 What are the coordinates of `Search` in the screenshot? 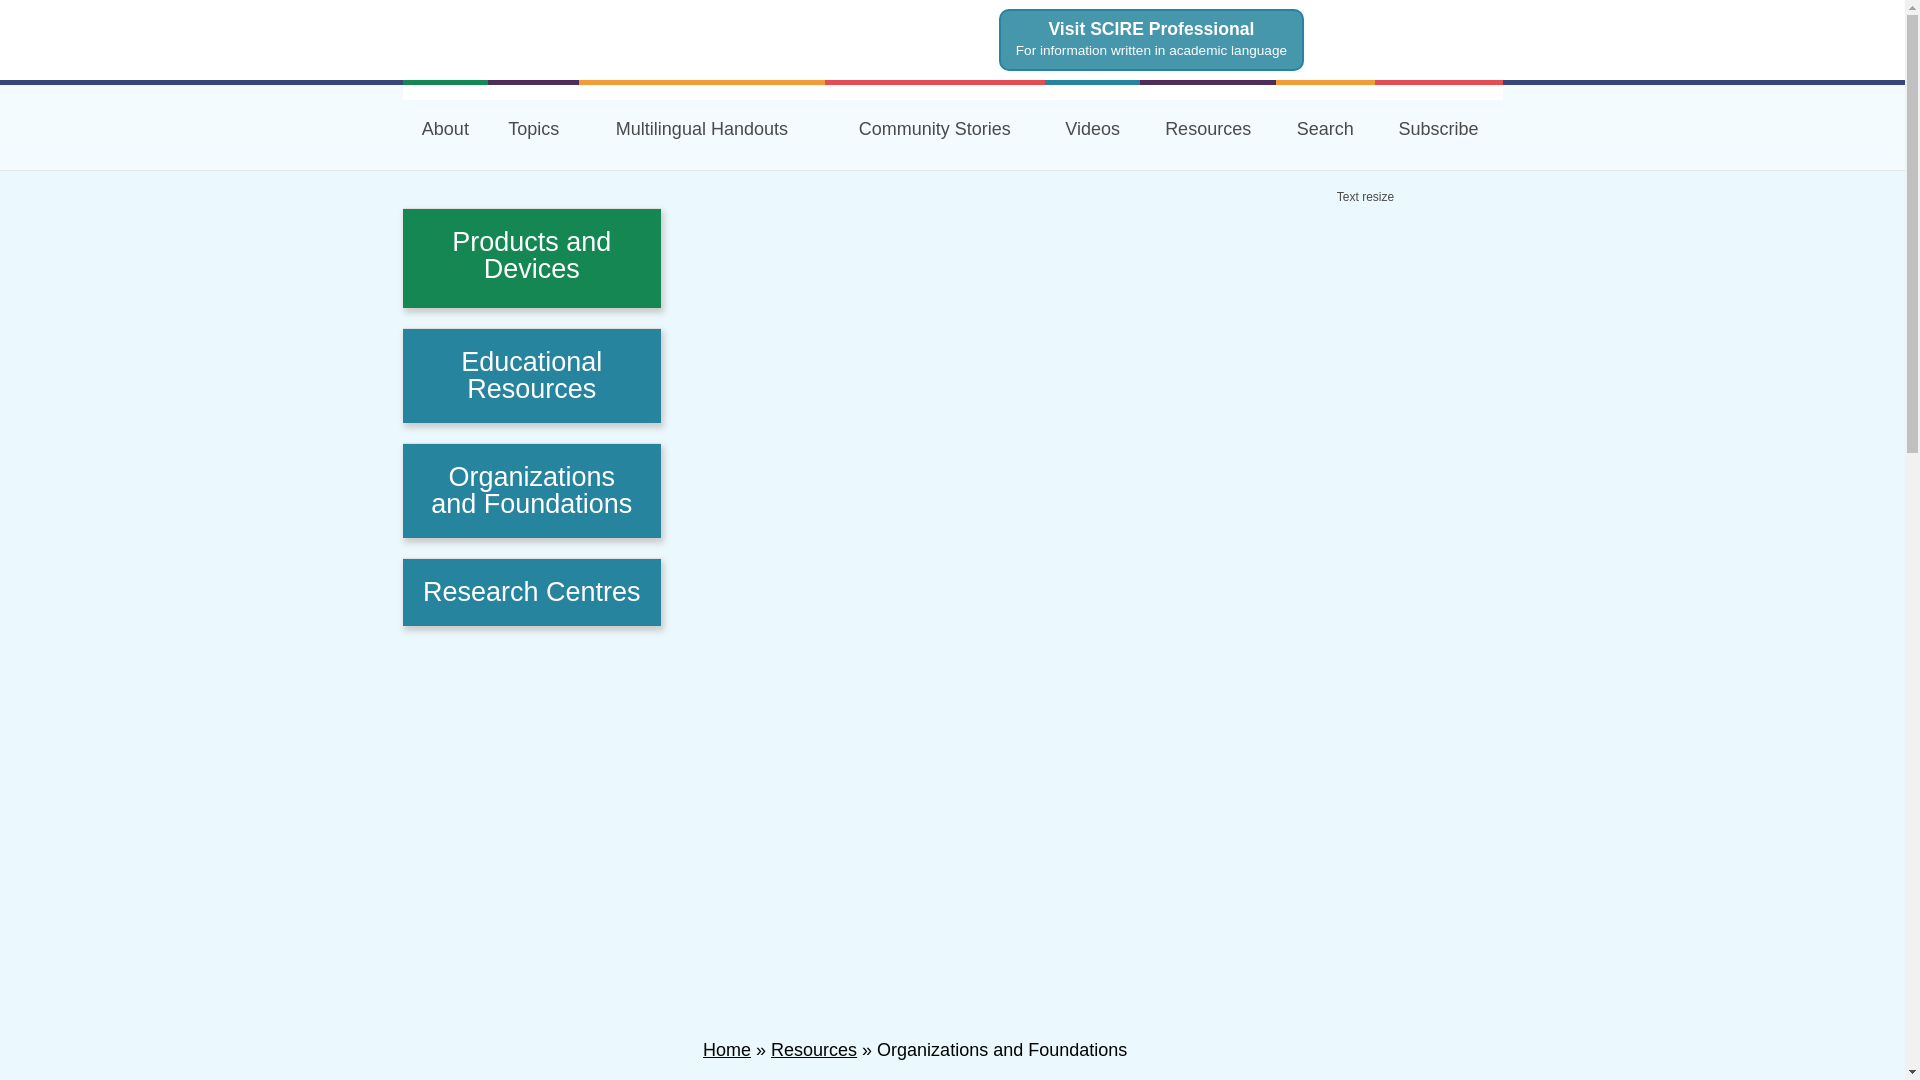 It's located at (1325, 127).